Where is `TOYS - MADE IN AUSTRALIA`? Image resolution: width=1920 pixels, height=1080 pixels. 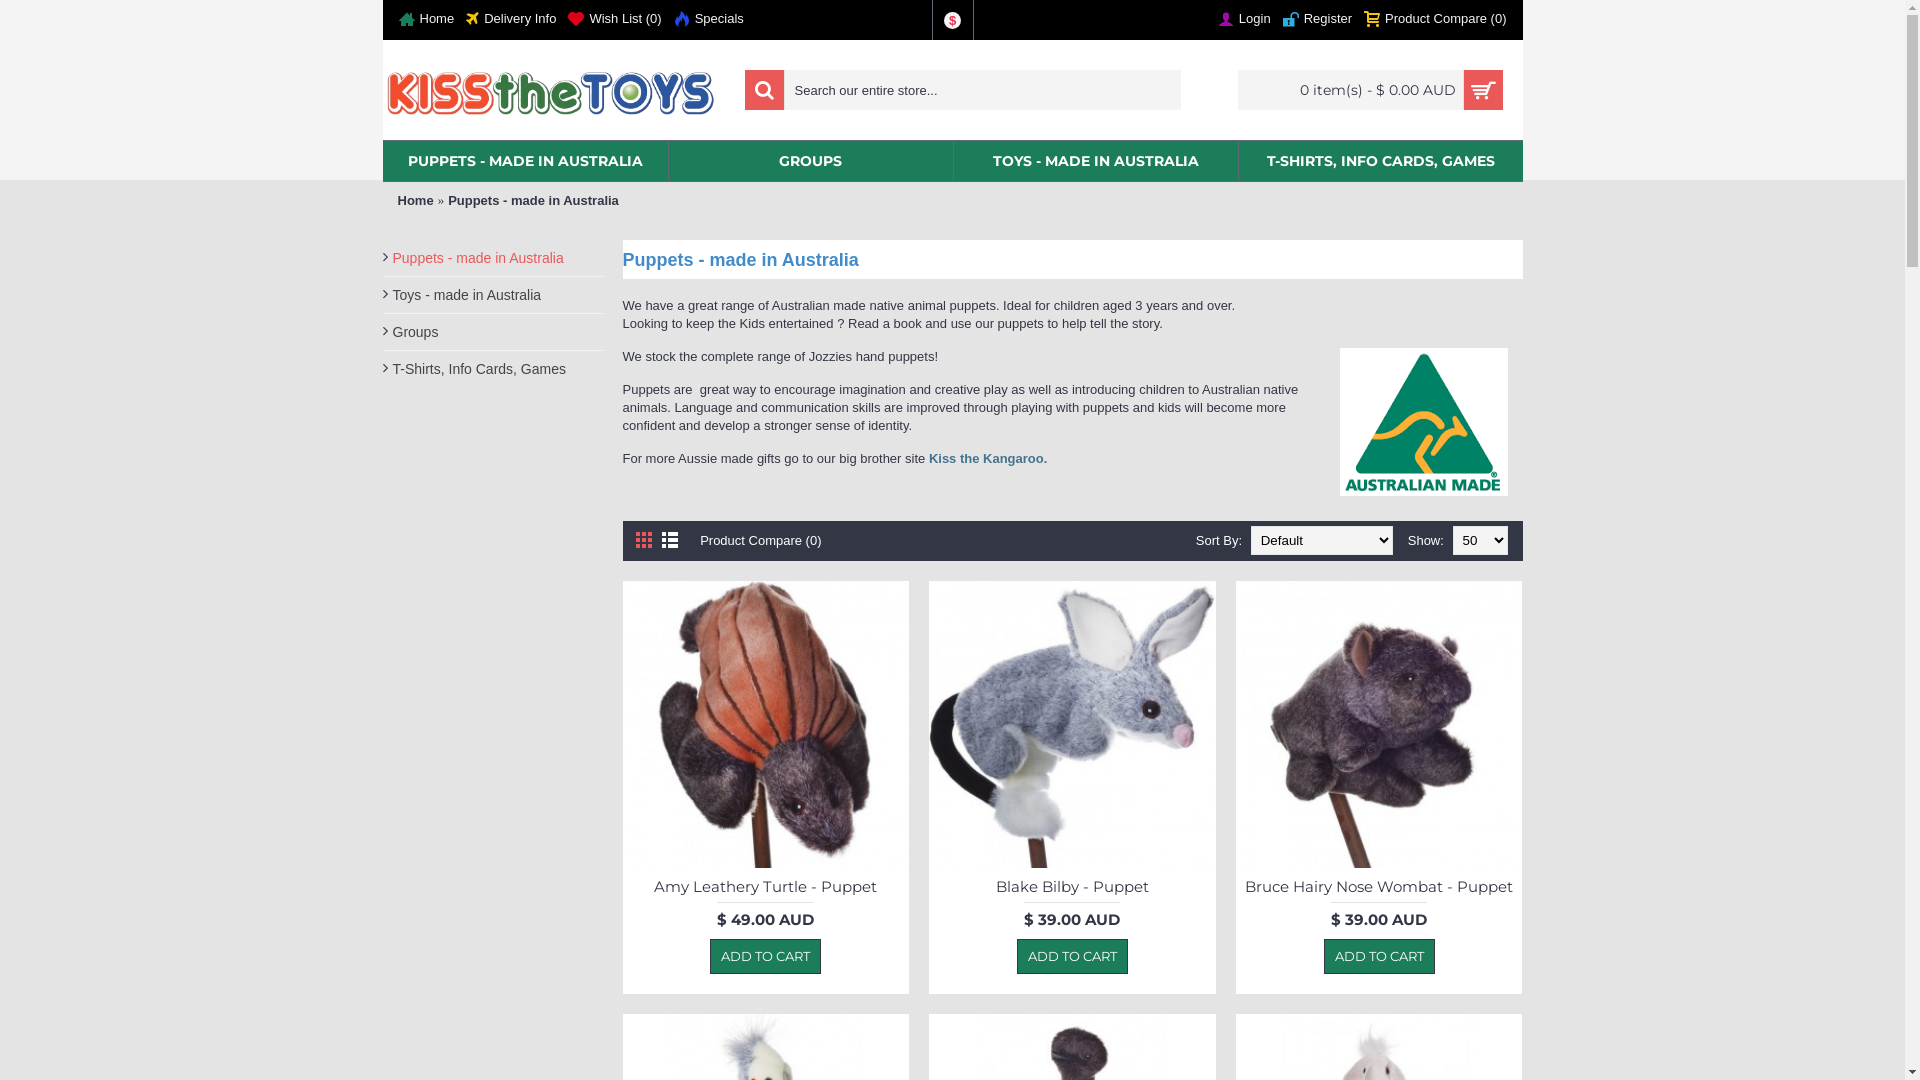
TOYS - MADE IN AUSTRALIA is located at coordinates (1096, 161).